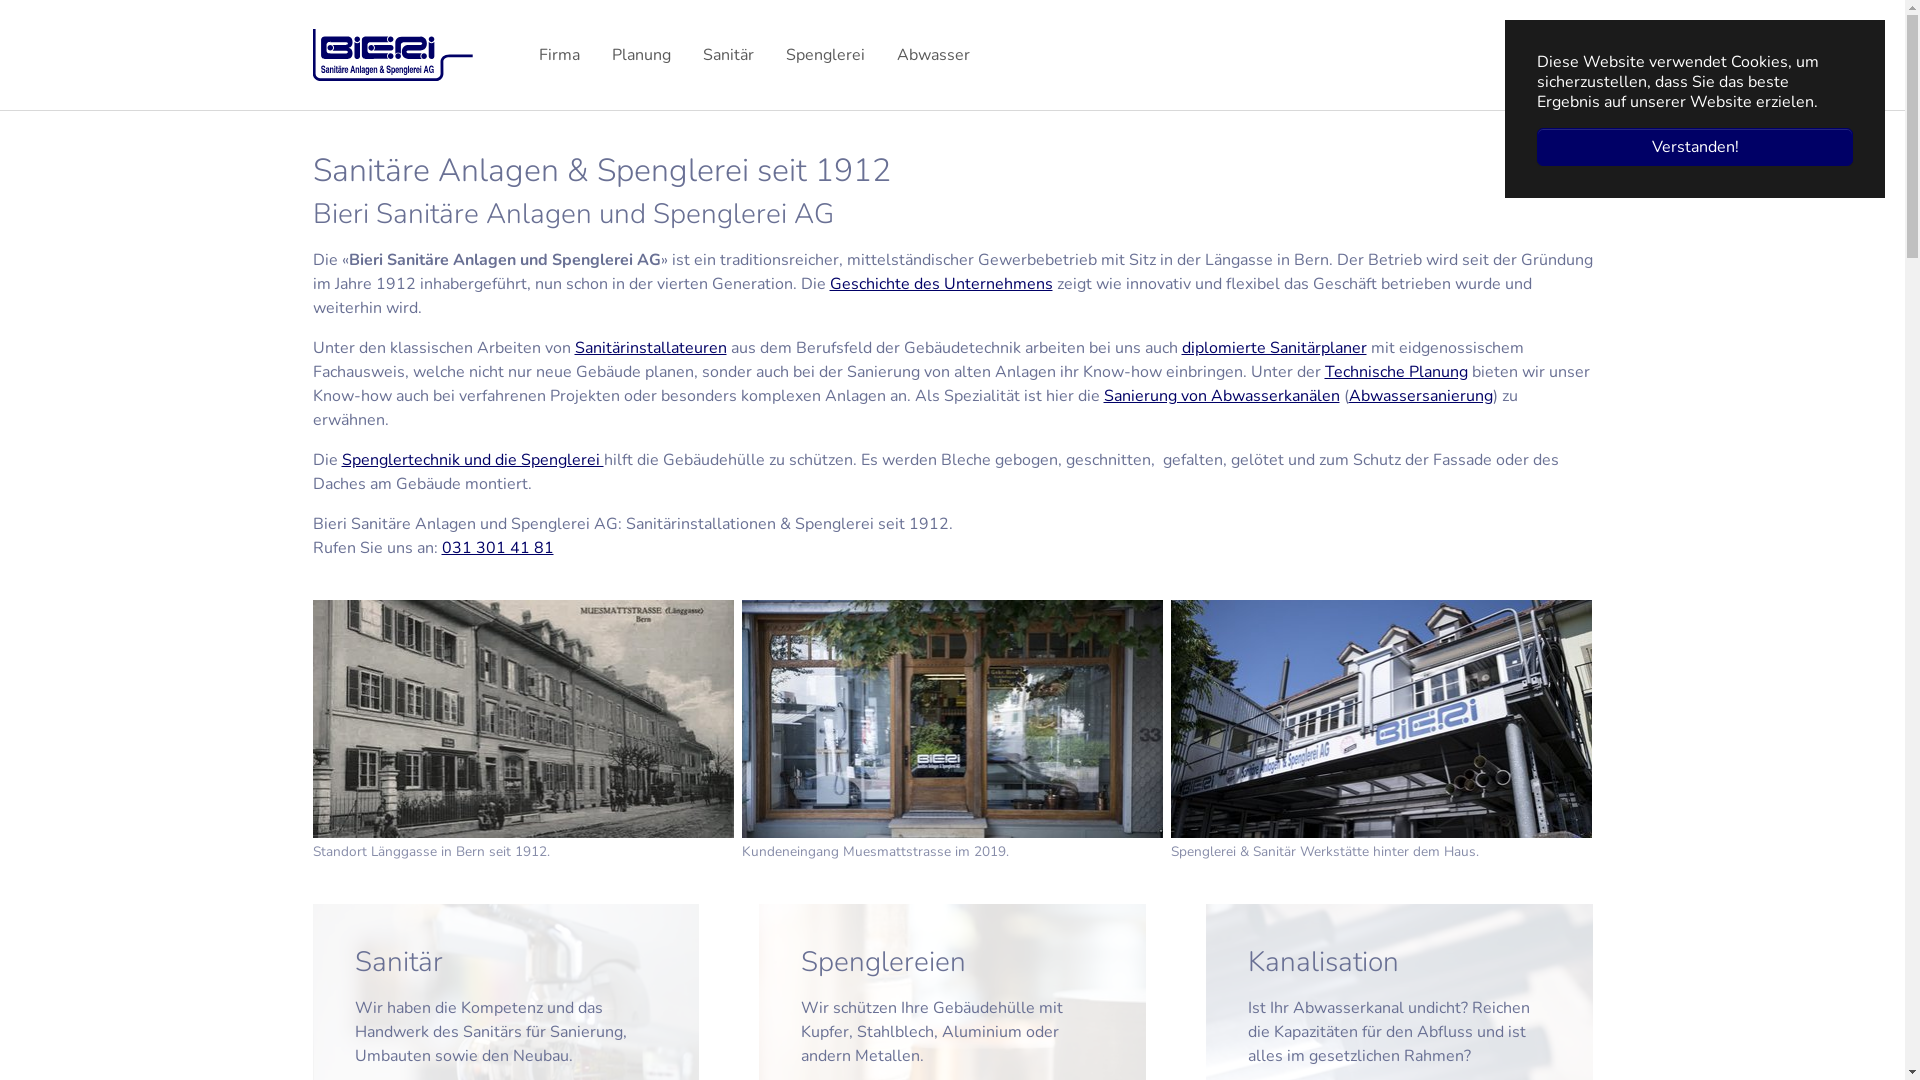  I want to click on Verstanden!, so click(1695, 147).